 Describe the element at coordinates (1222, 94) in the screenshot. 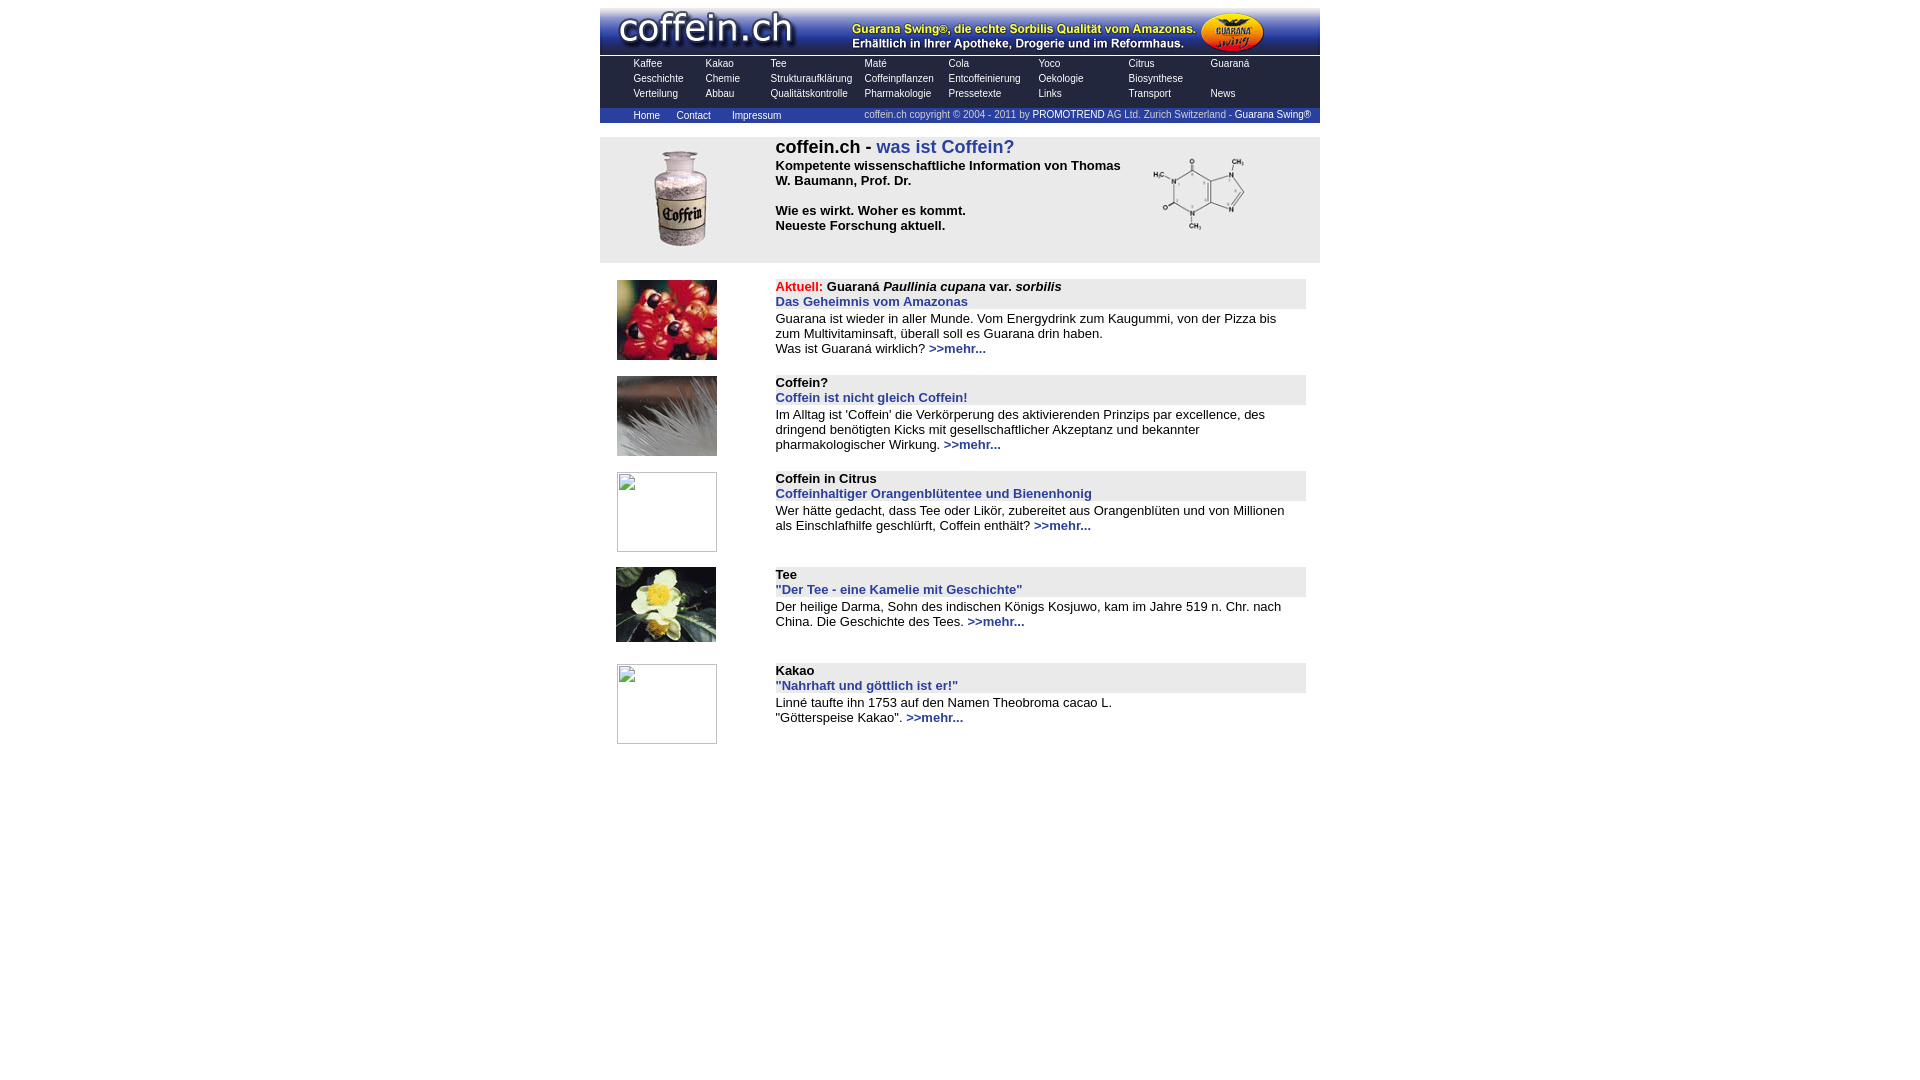

I see `News` at that location.